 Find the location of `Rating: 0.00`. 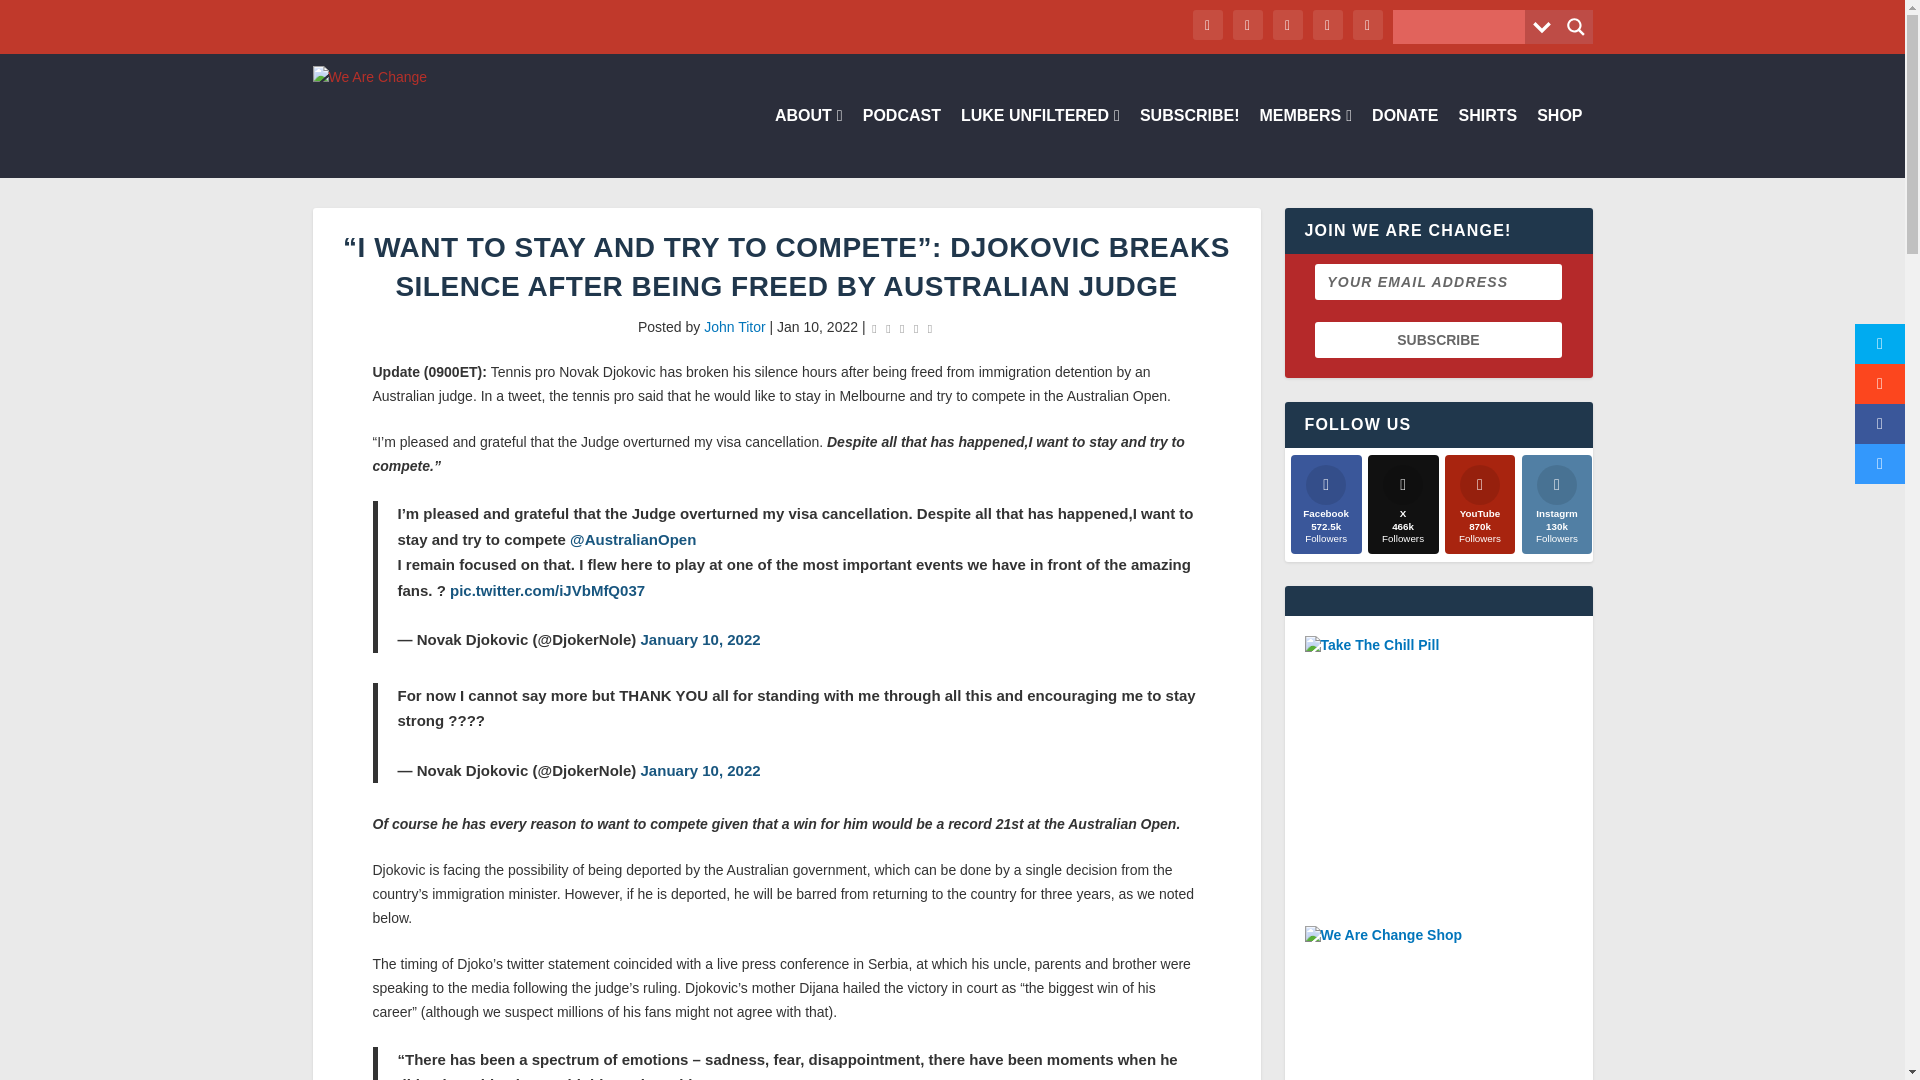

Rating: 0.00 is located at coordinates (902, 328).